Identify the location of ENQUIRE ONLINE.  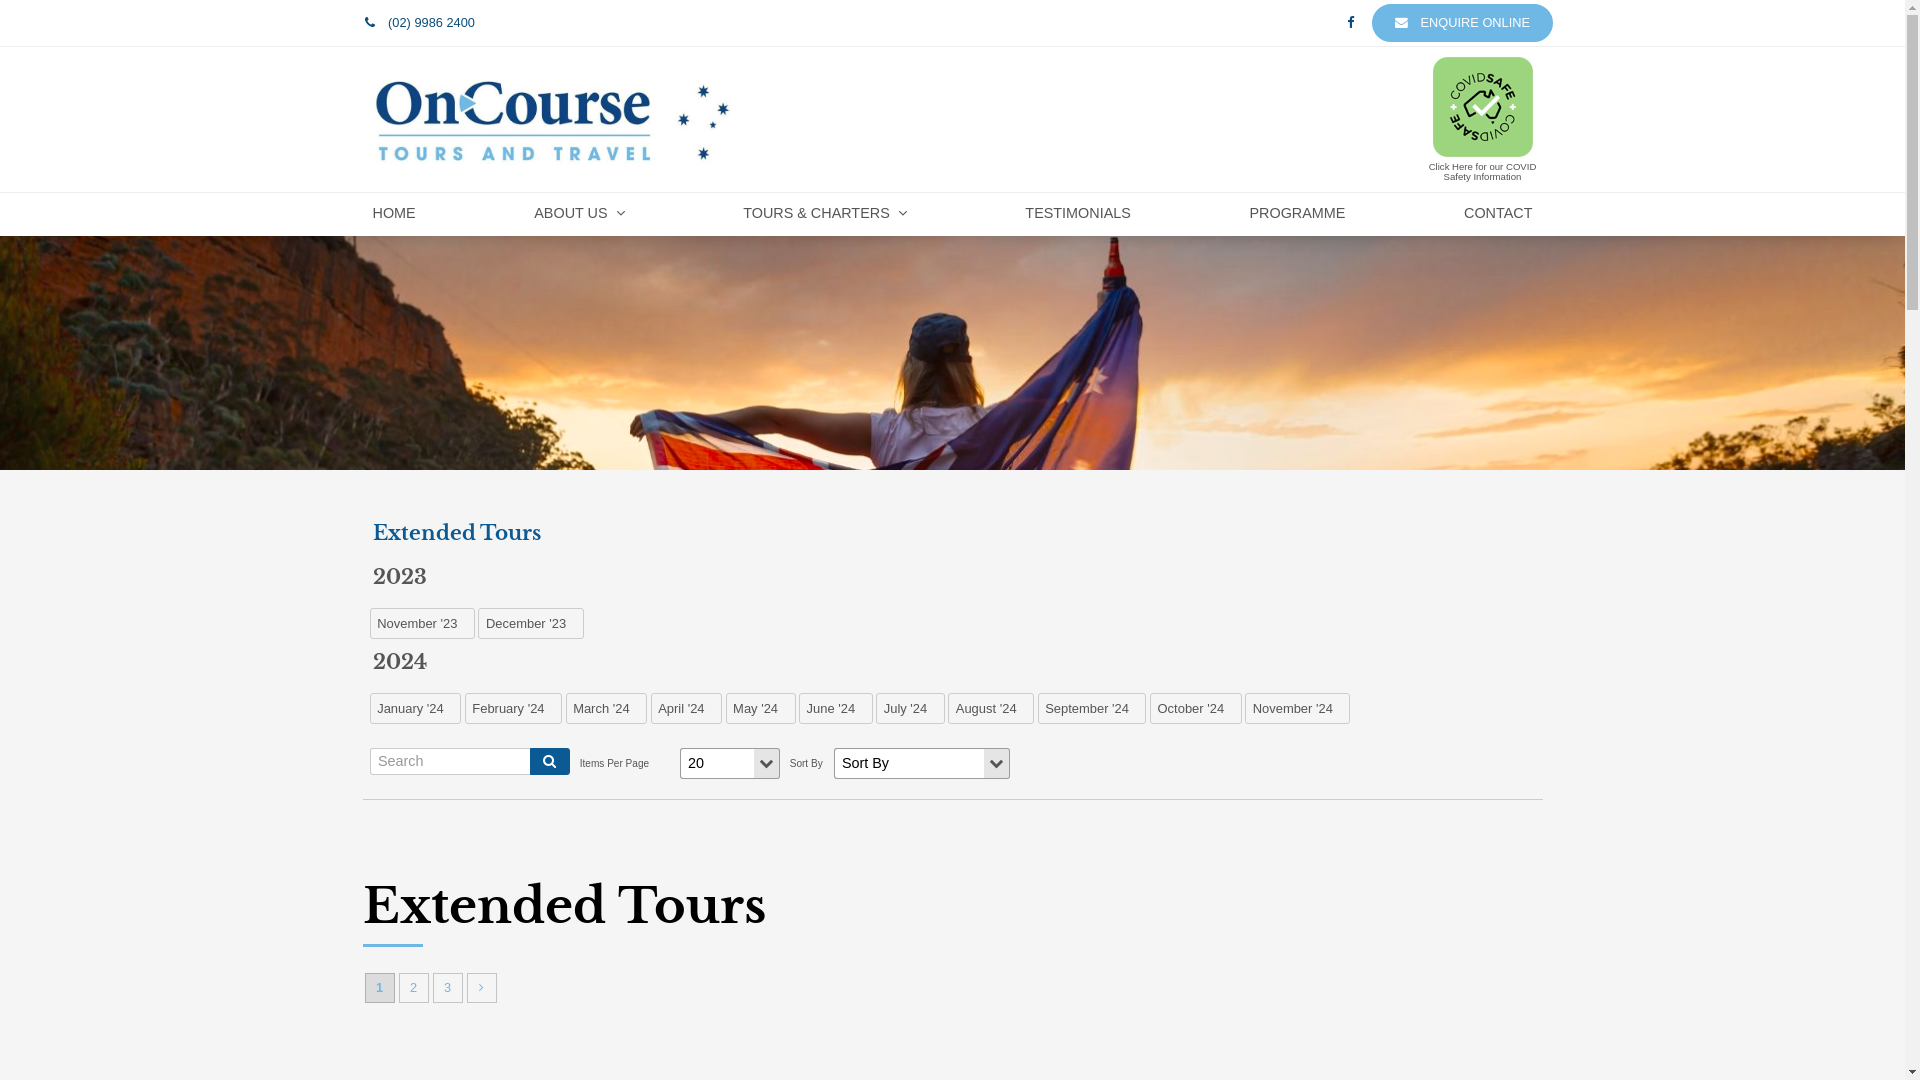
(1462, 22).